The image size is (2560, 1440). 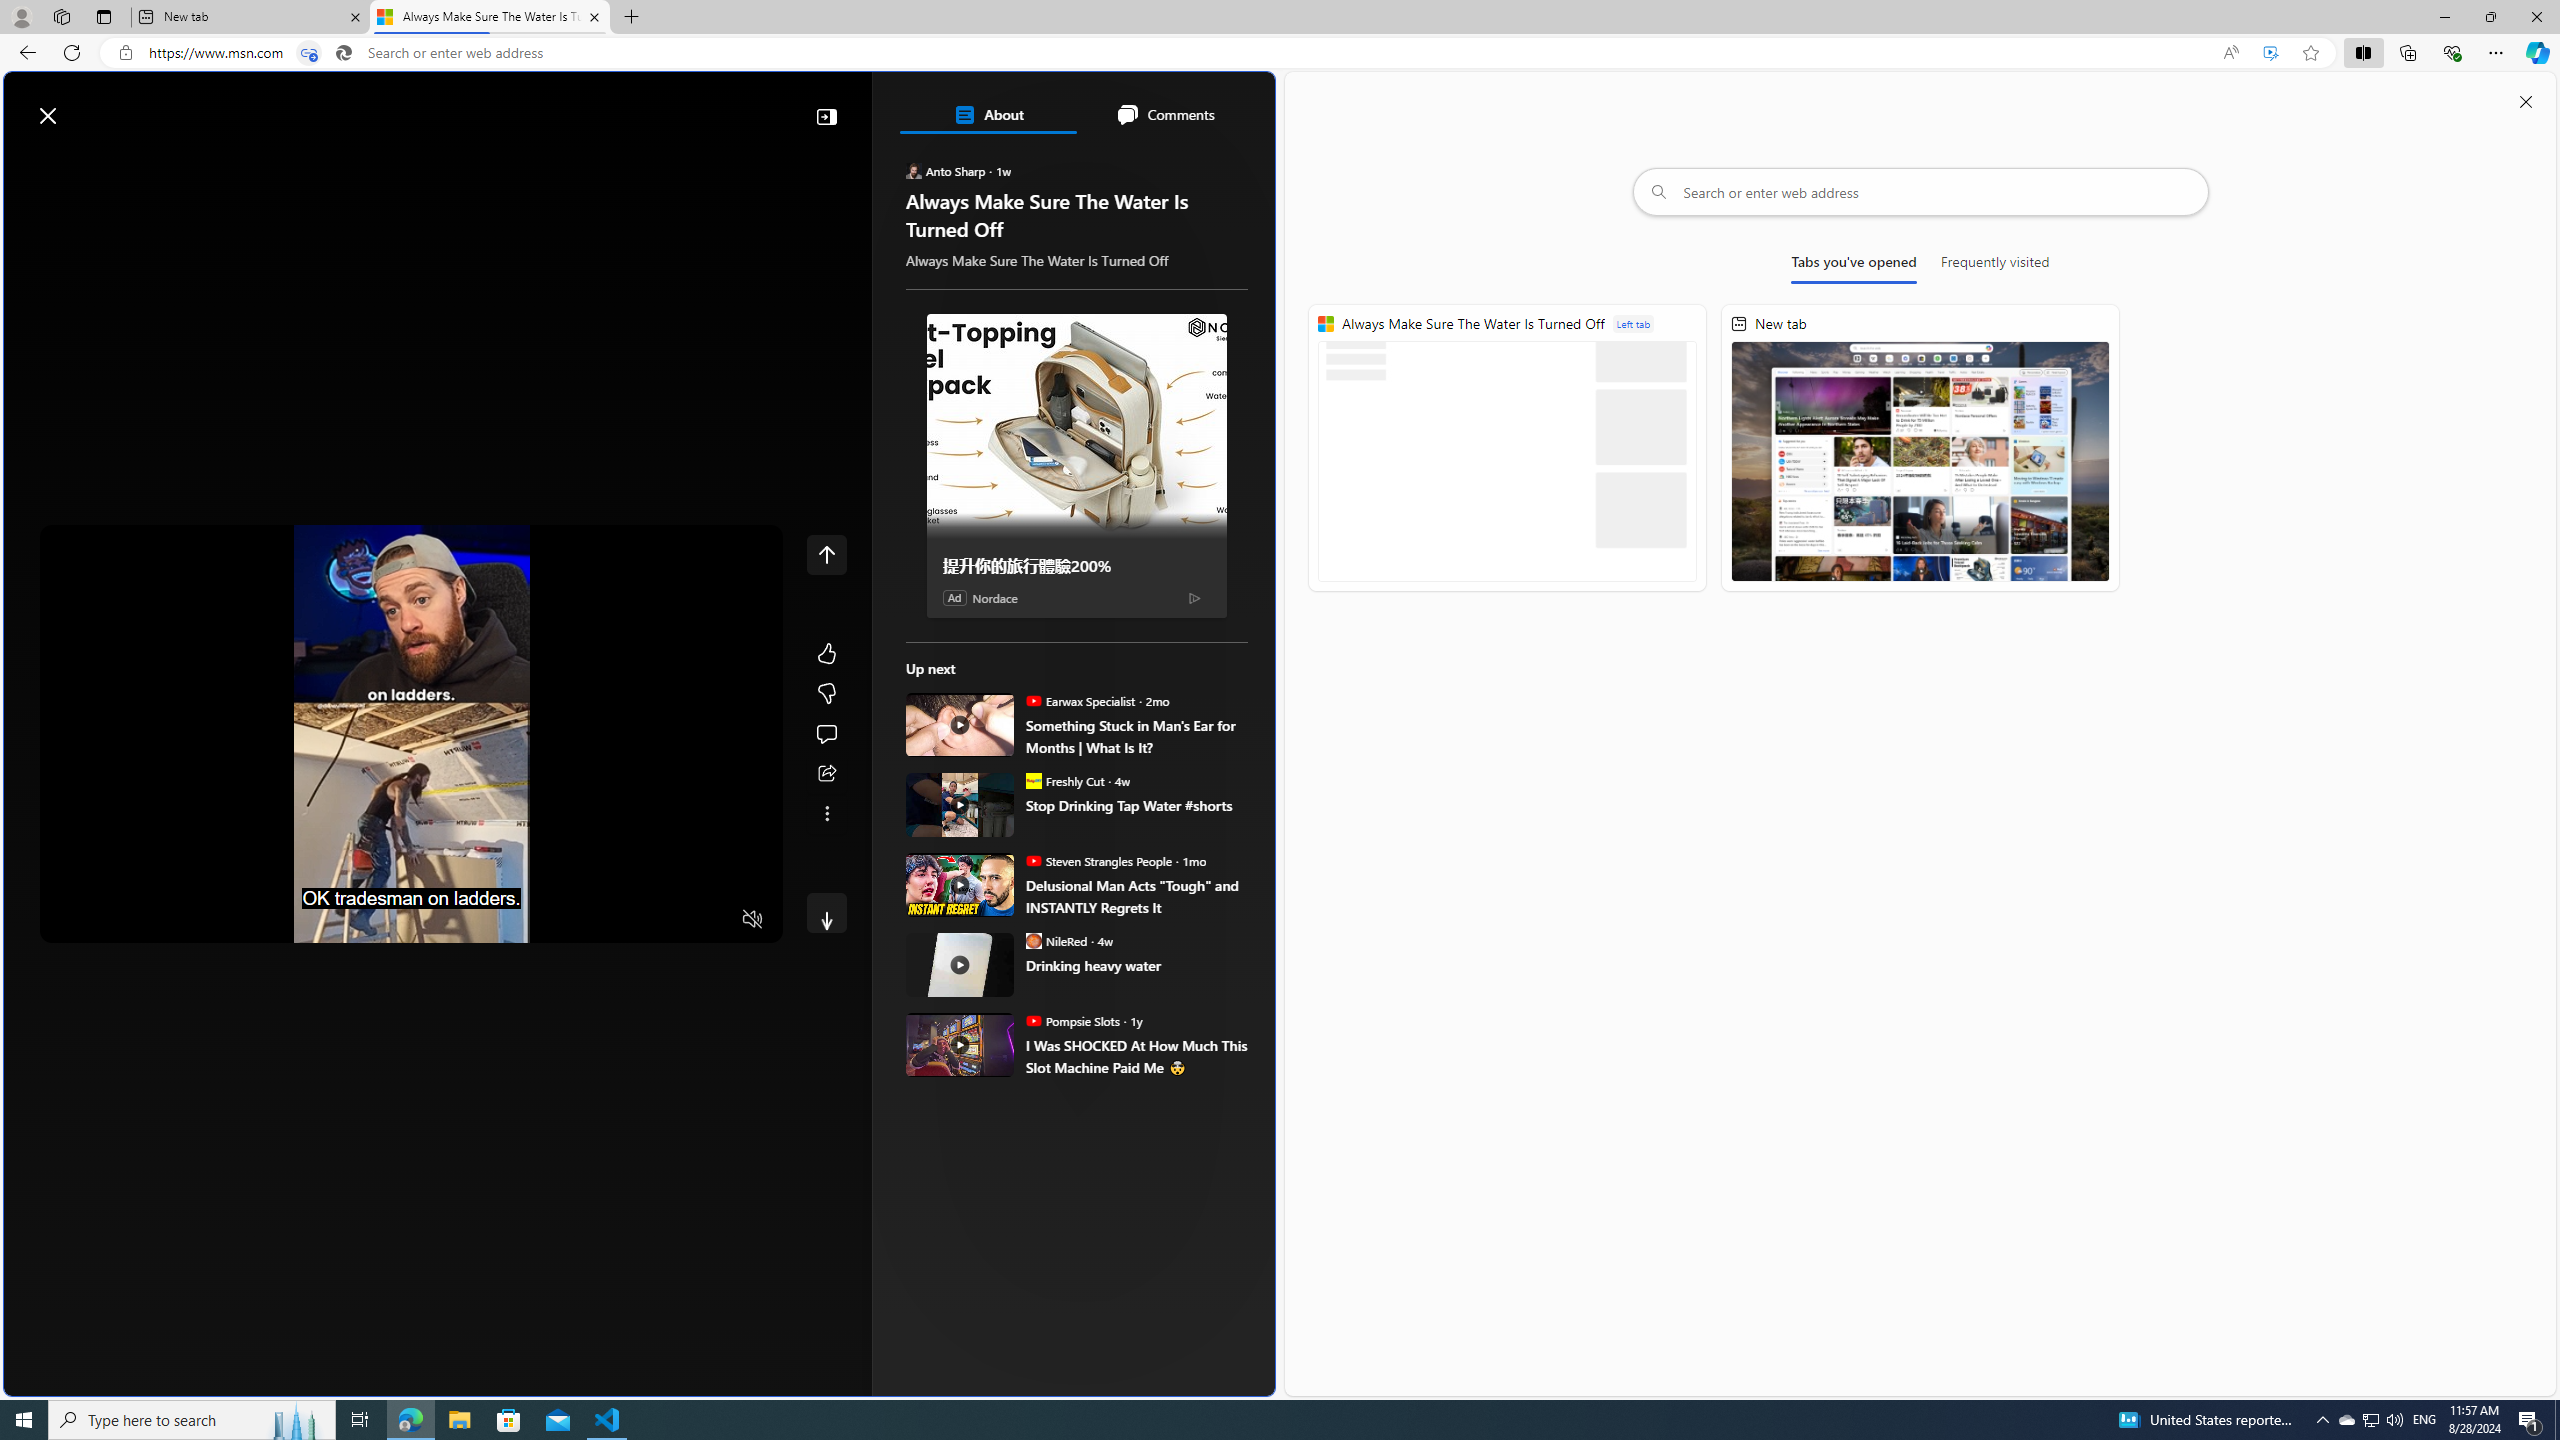 I want to click on NileRed NileRed, so click(x=1056, y=940).